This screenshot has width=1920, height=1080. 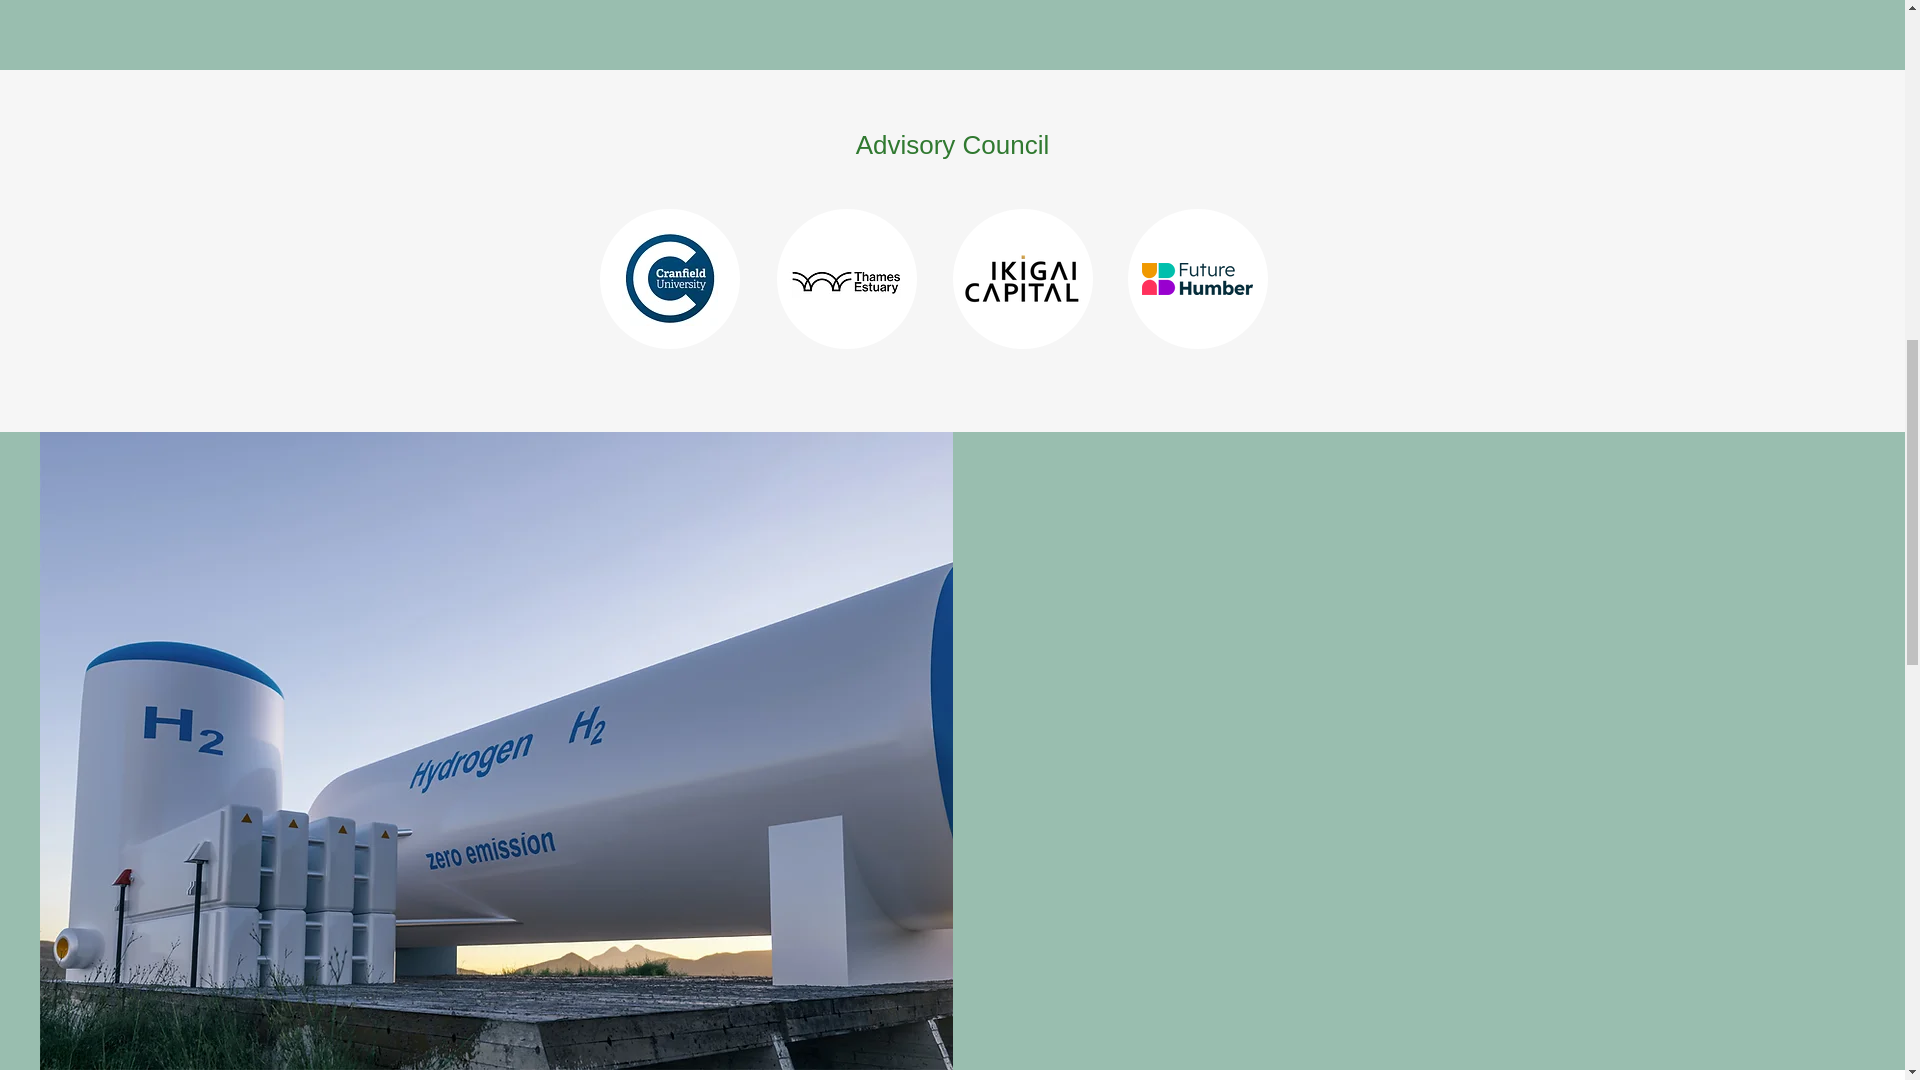 I want to click on Cranfield.png, so click(x=670, y=278).